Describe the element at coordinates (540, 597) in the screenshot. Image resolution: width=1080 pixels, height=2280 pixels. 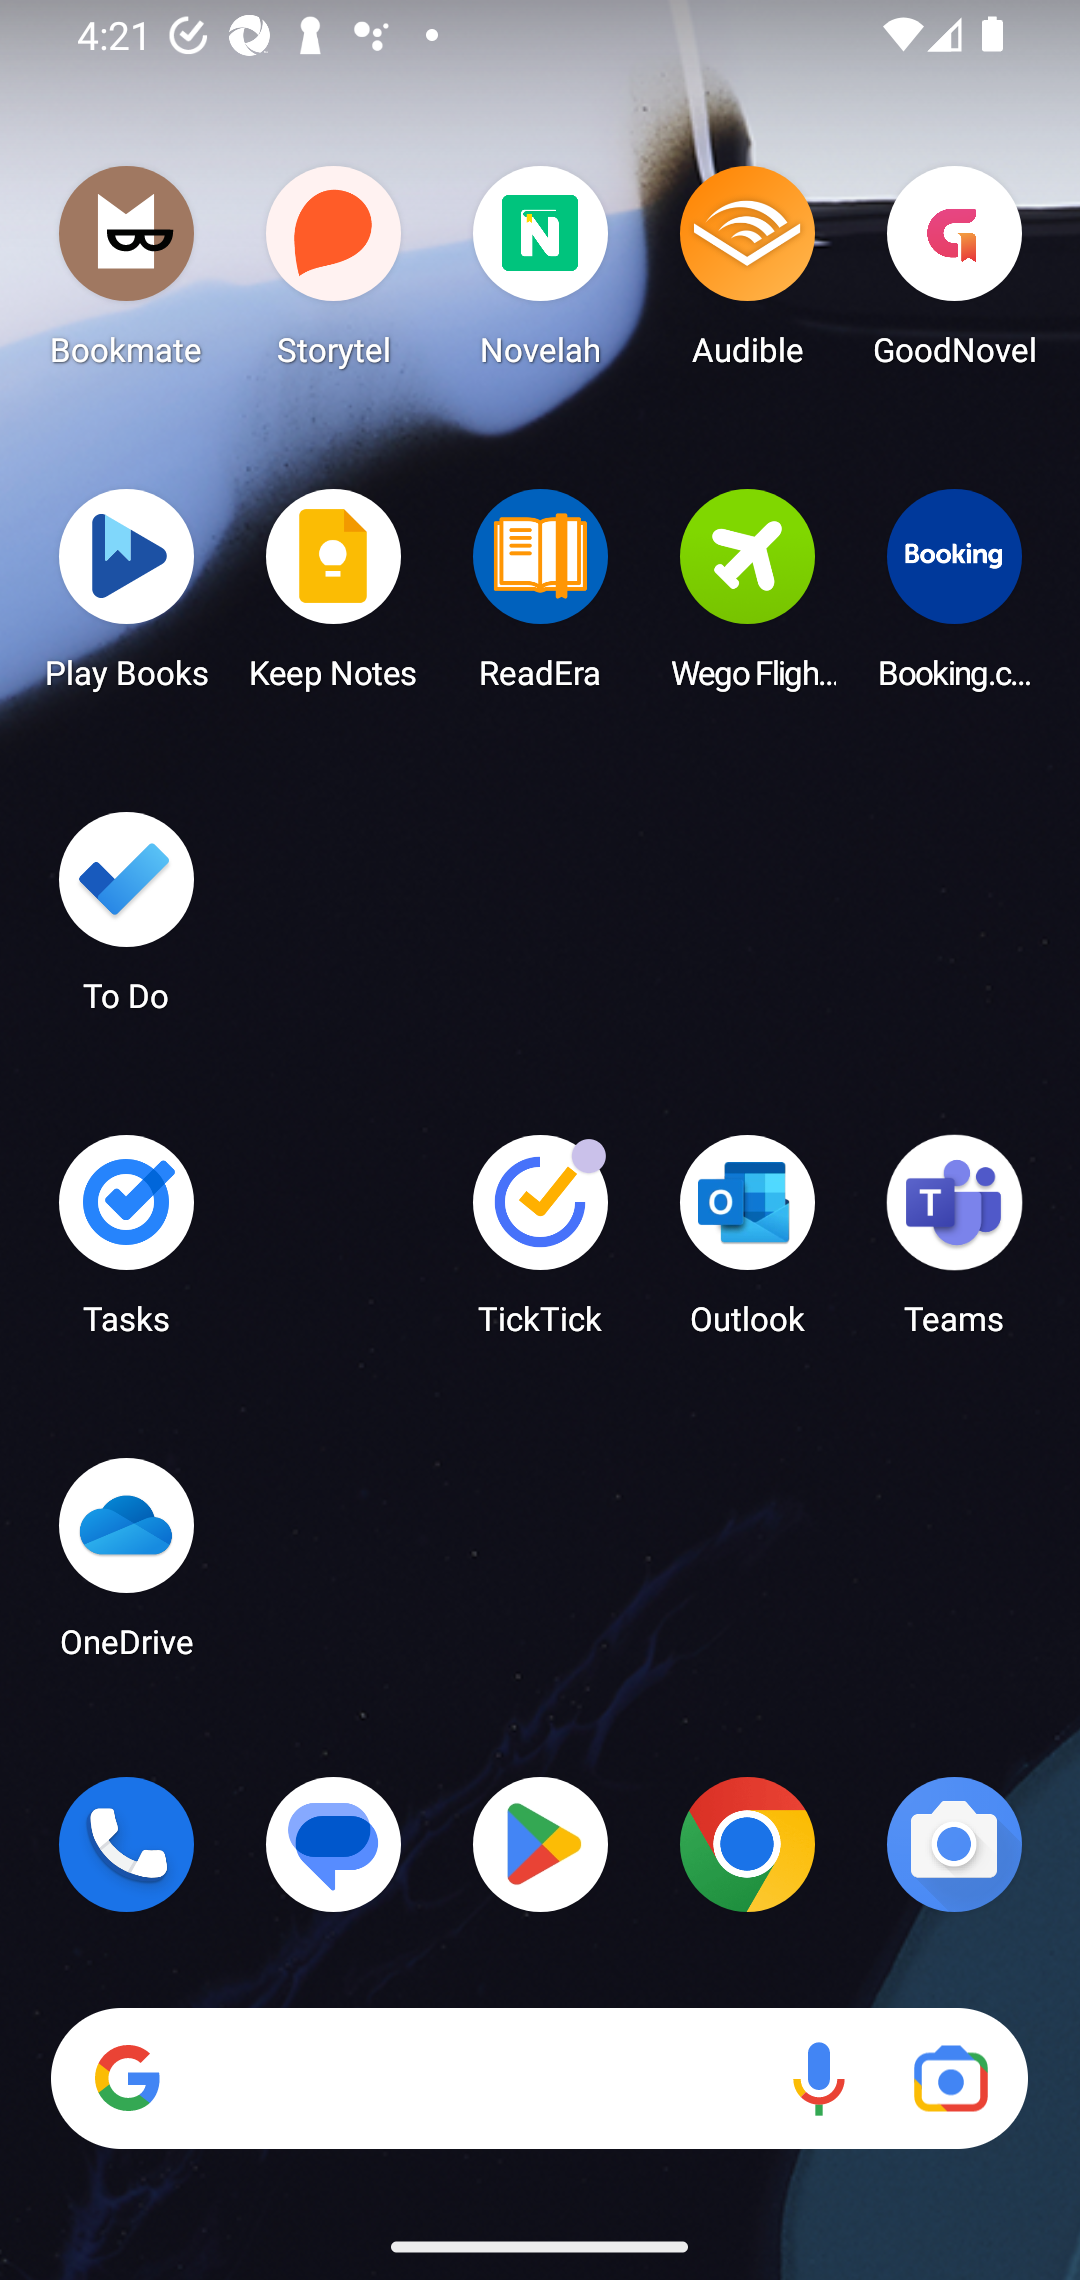
I see `ReadEra` at that location.